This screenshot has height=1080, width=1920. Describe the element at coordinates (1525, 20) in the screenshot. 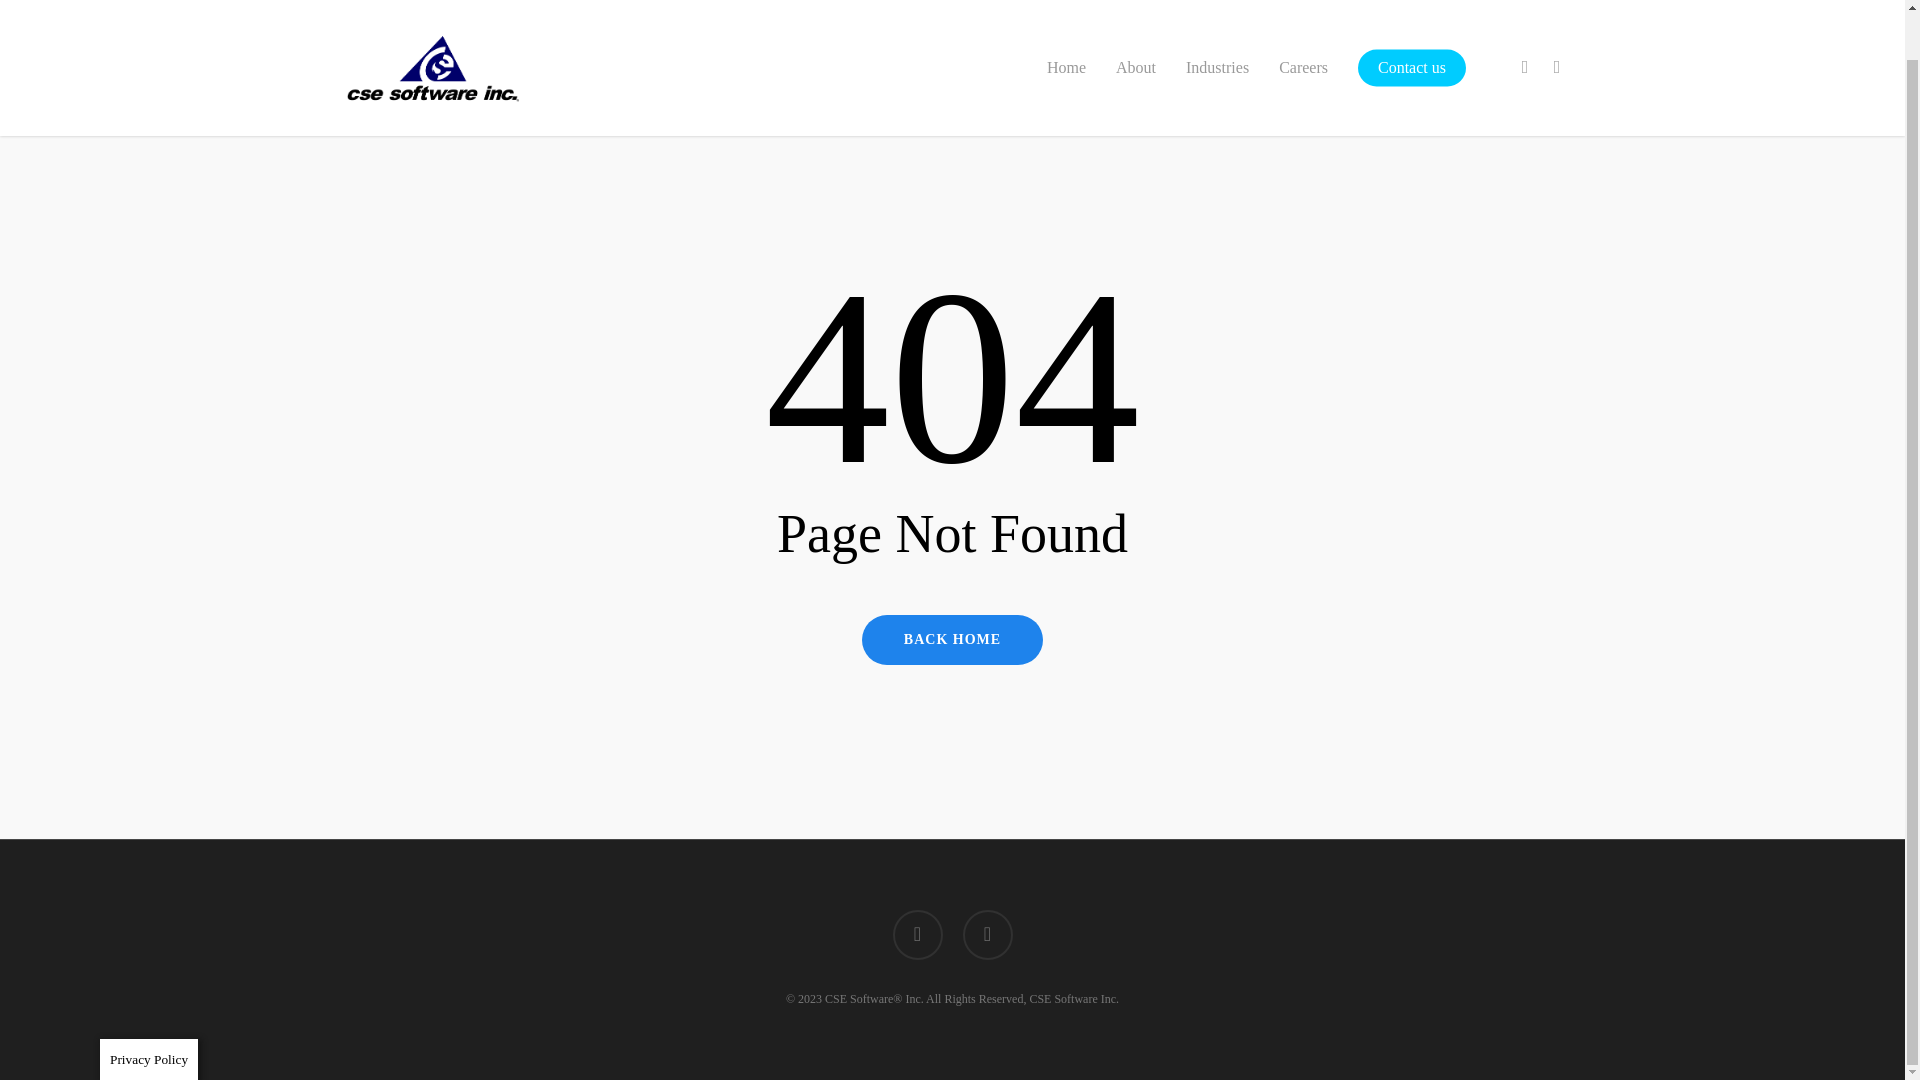

I see `facebook` at that location.